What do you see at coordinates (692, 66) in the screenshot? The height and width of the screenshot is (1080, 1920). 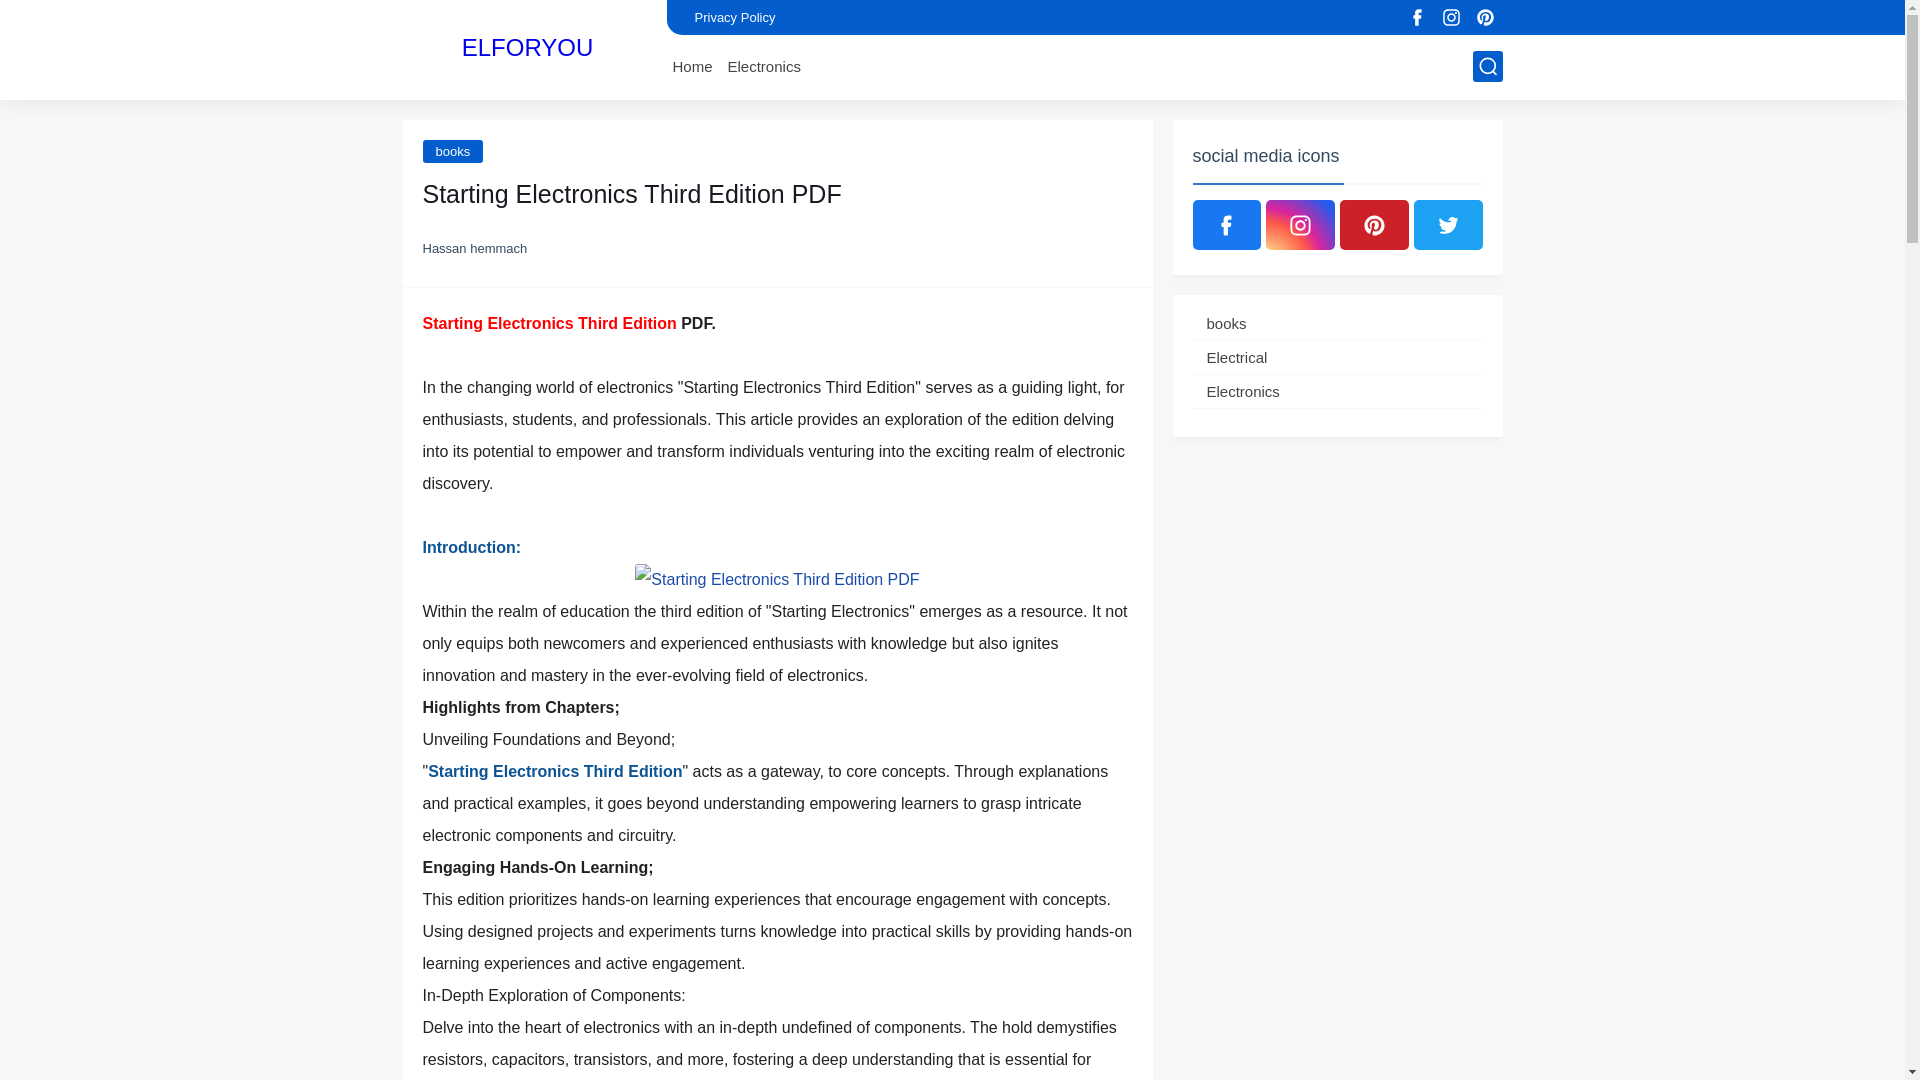 I see `Home` at bounding box center [692, 66].